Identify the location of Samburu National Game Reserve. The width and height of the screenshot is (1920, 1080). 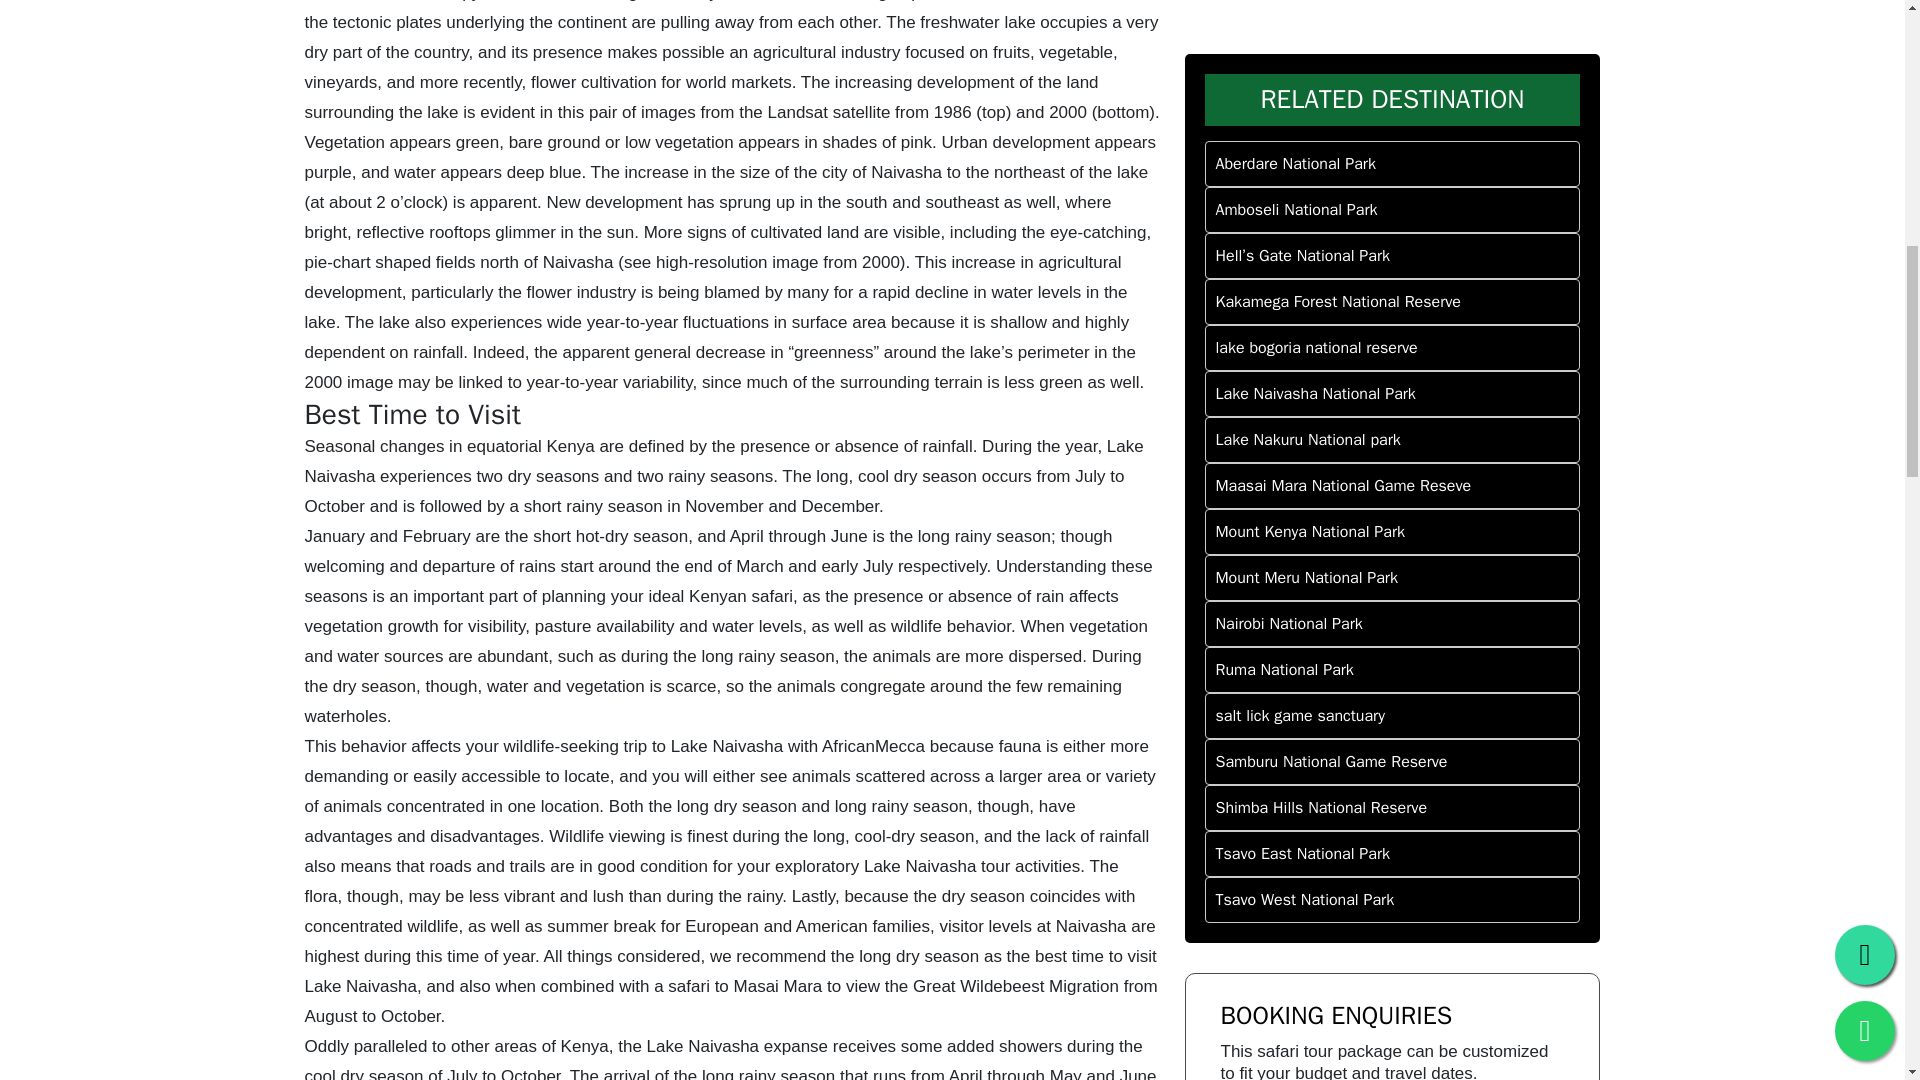
(1392, 206).